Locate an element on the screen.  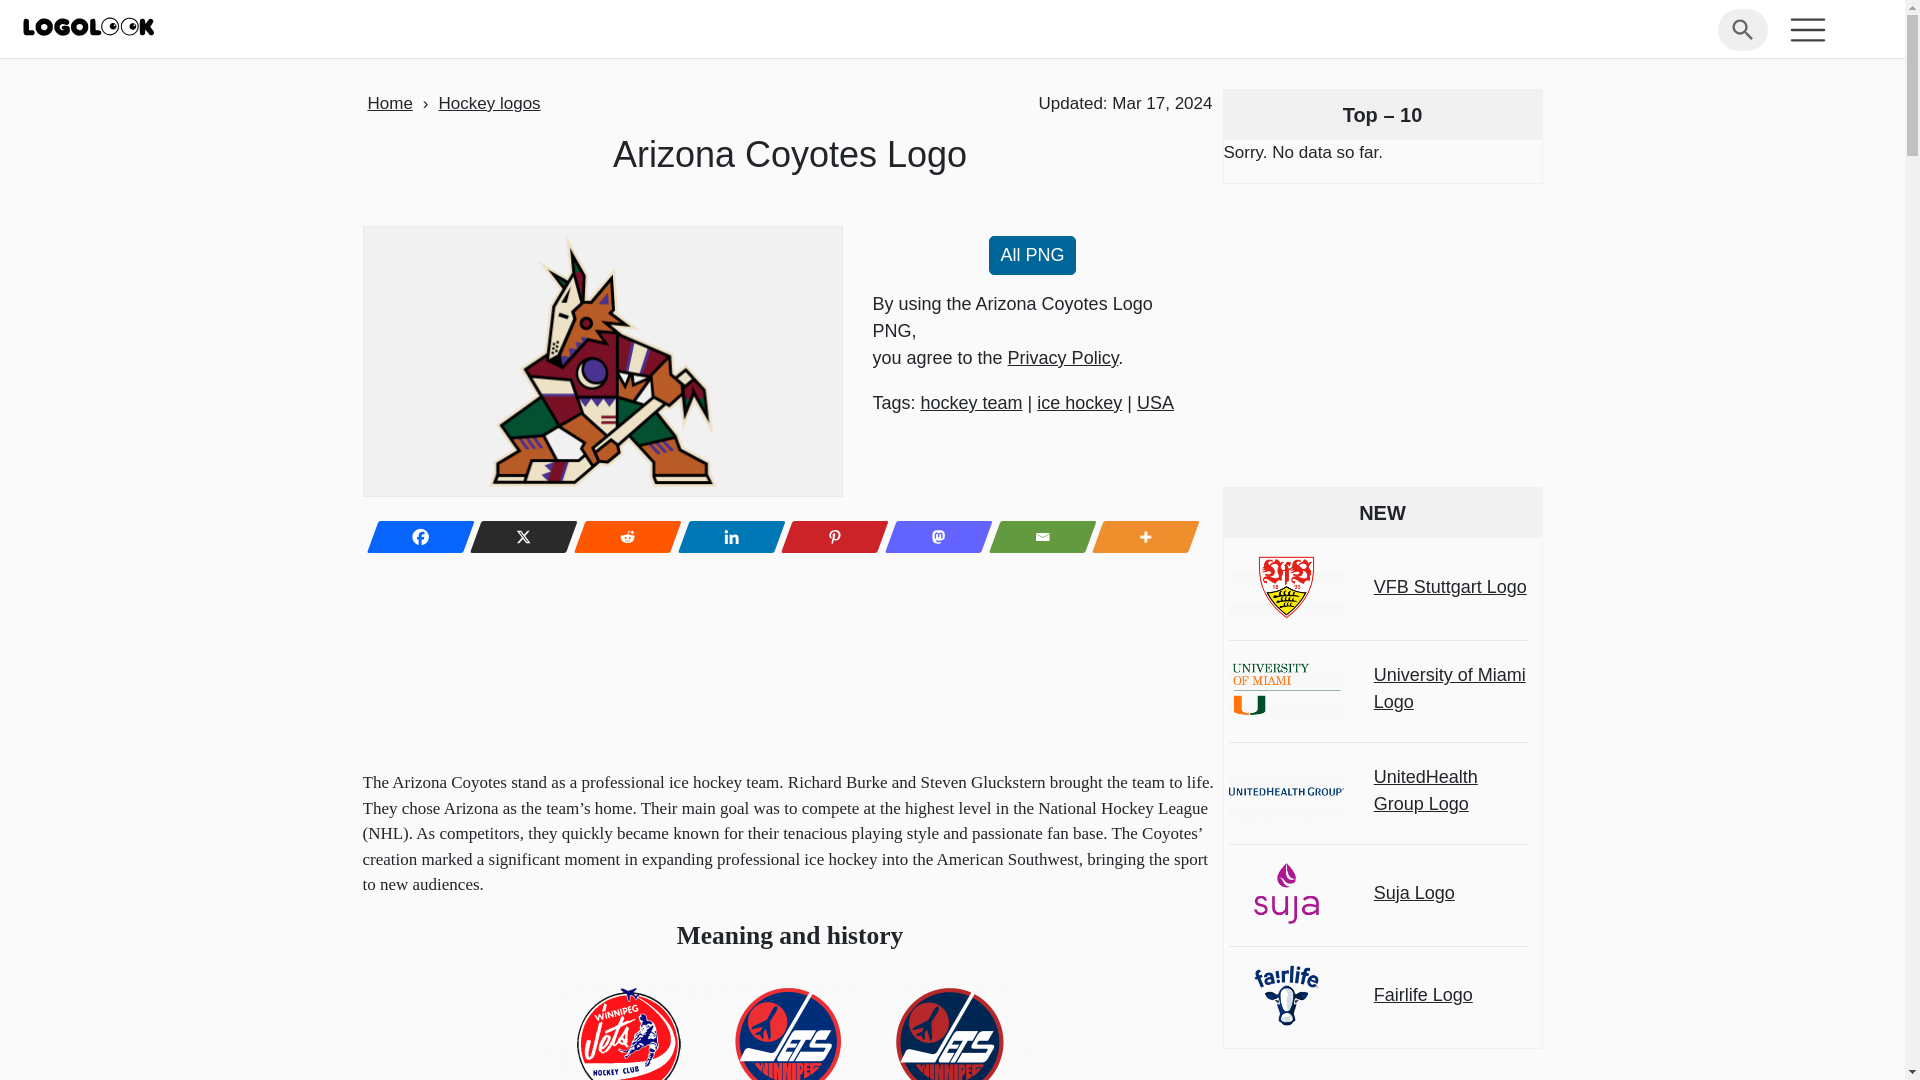
Reddit is located at coordinates (622, 537).